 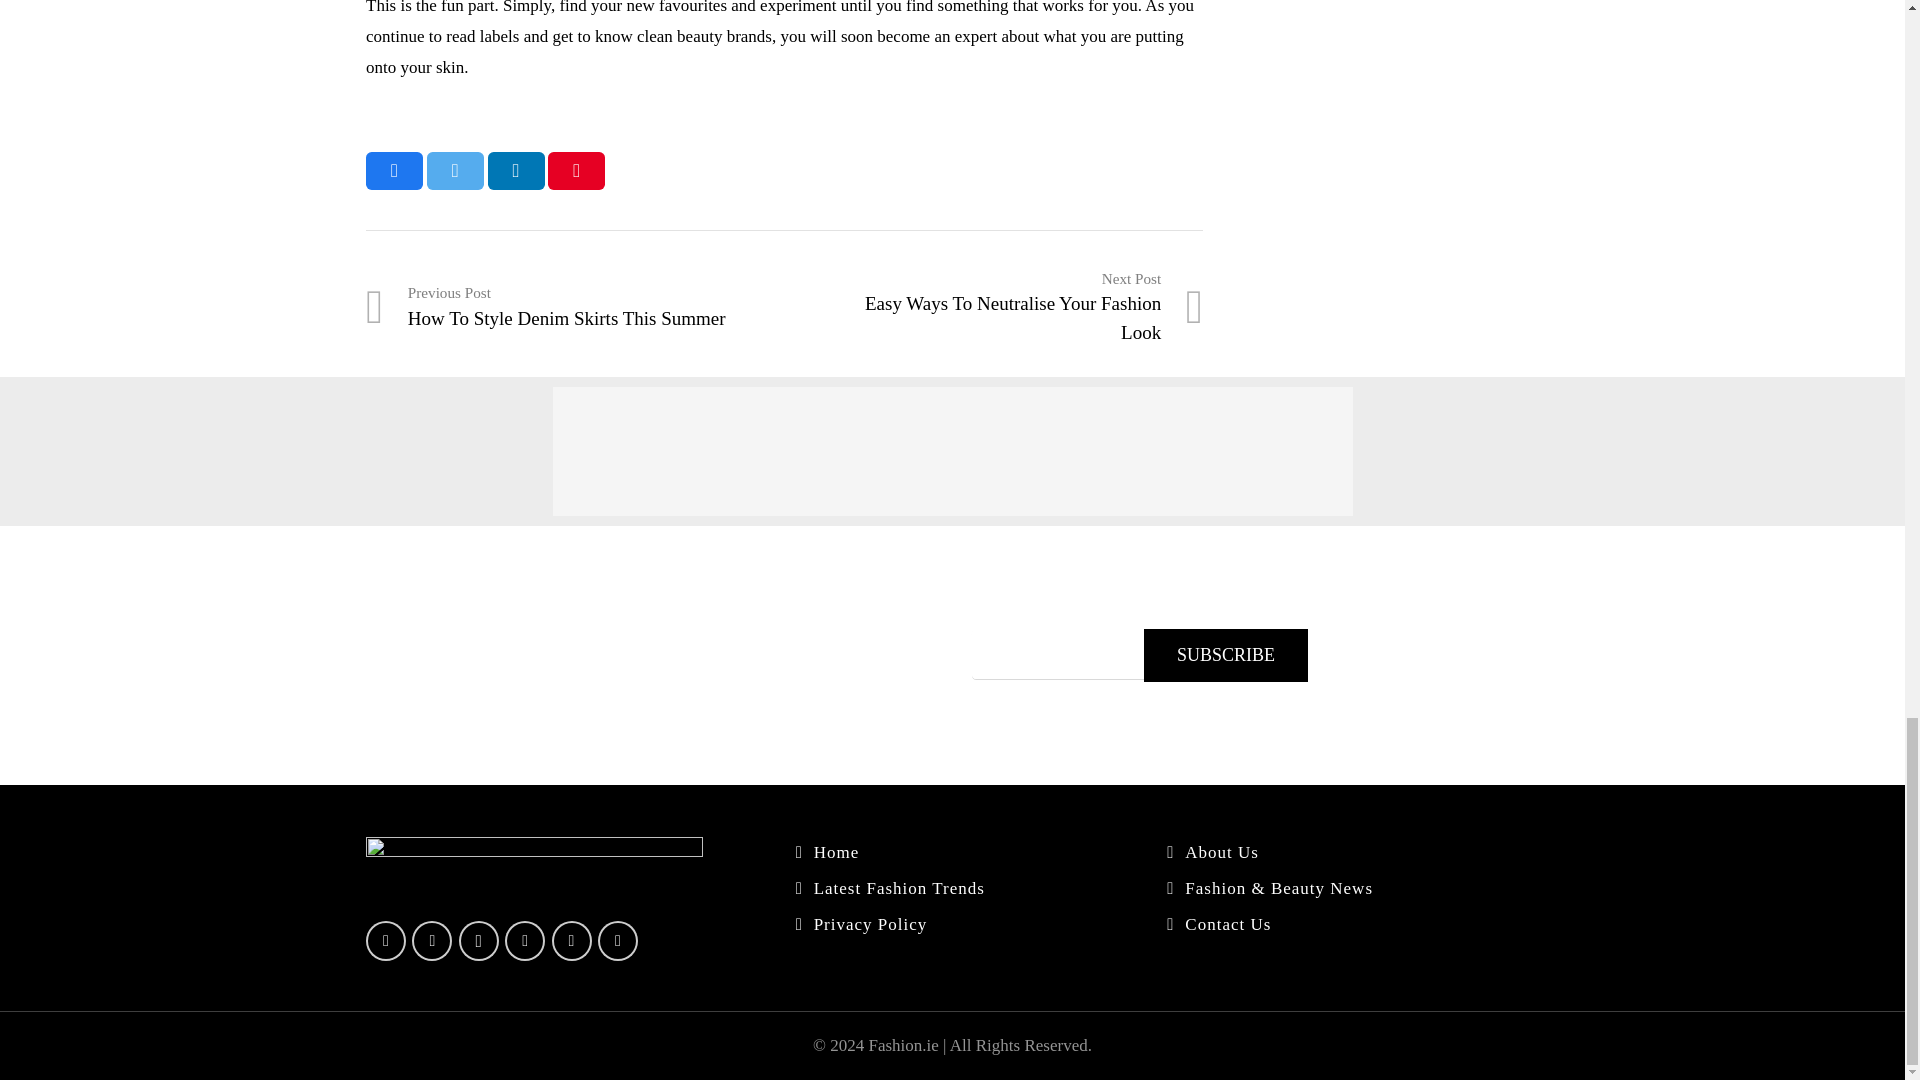 I want to click on Share this, so click(x=576, y=307).